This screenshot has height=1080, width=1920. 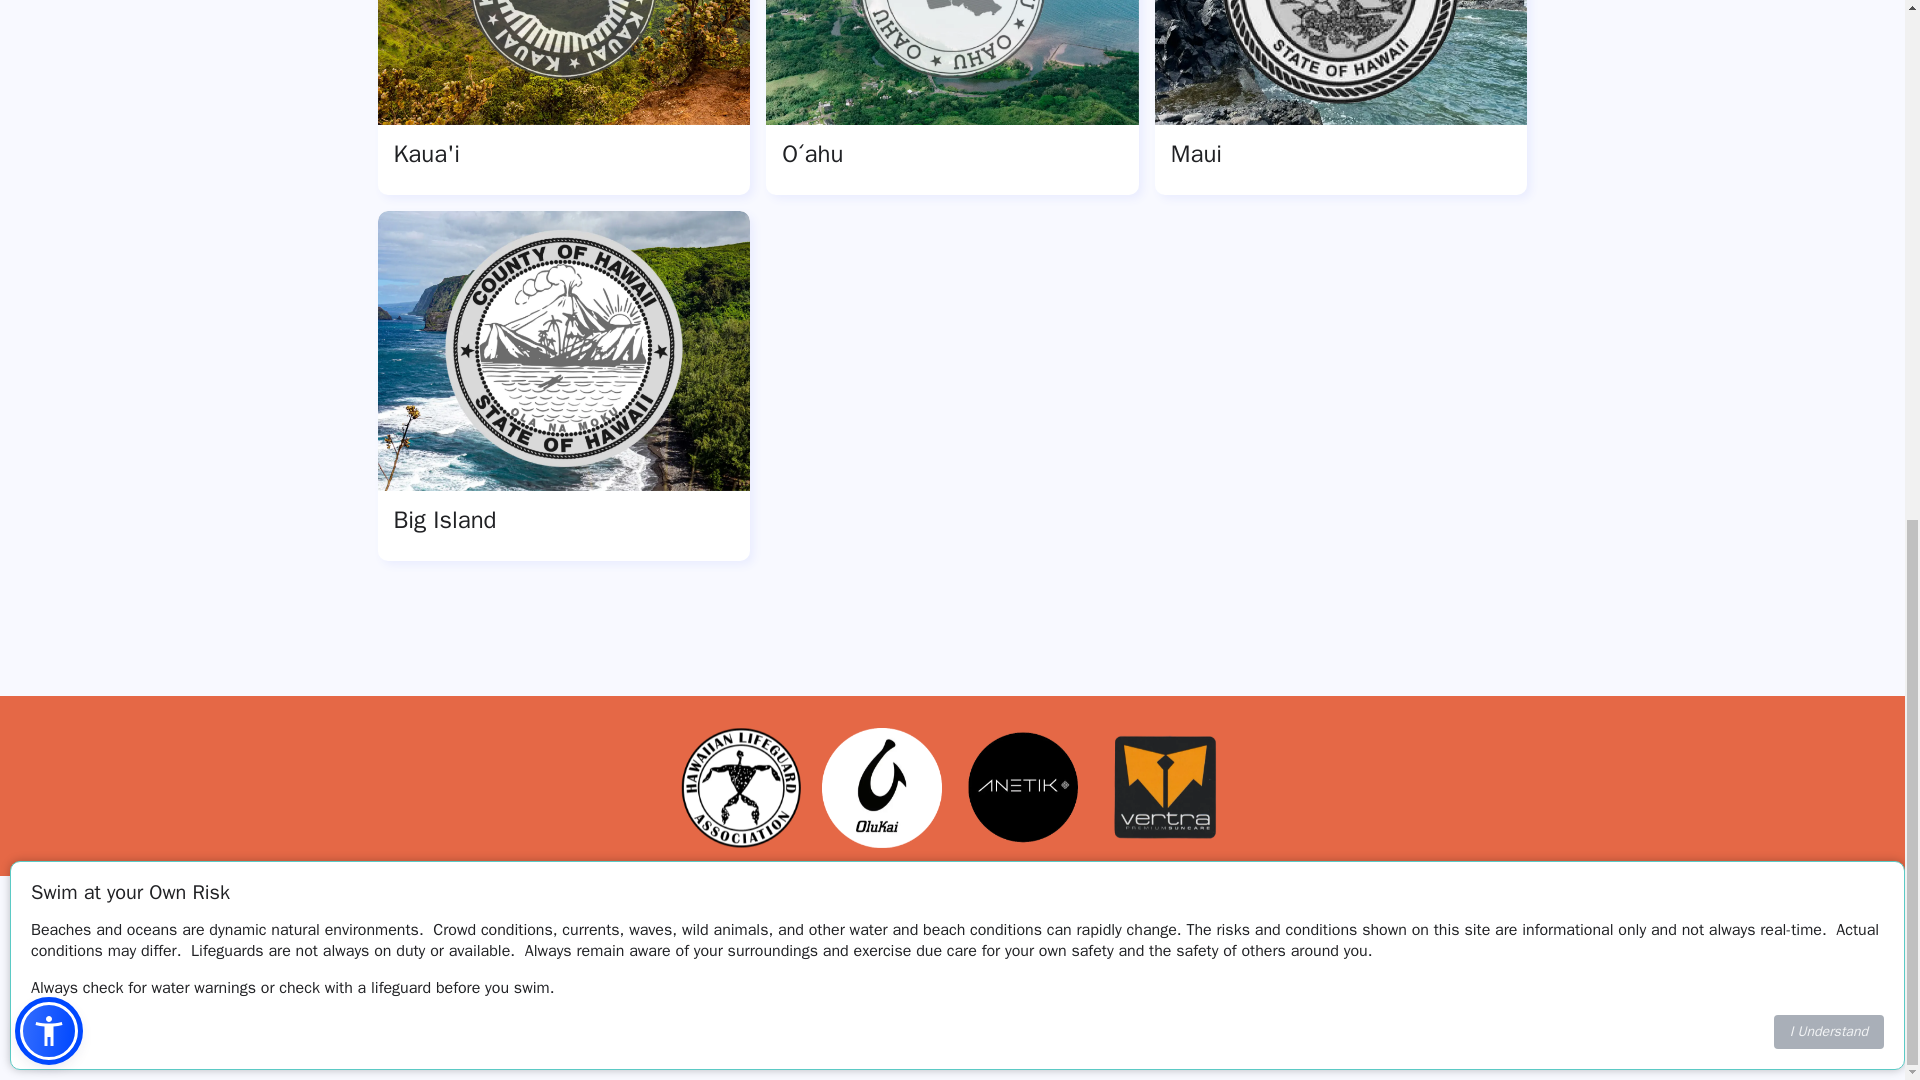 I want to click on I Understand, so click(x=1828, y=30).